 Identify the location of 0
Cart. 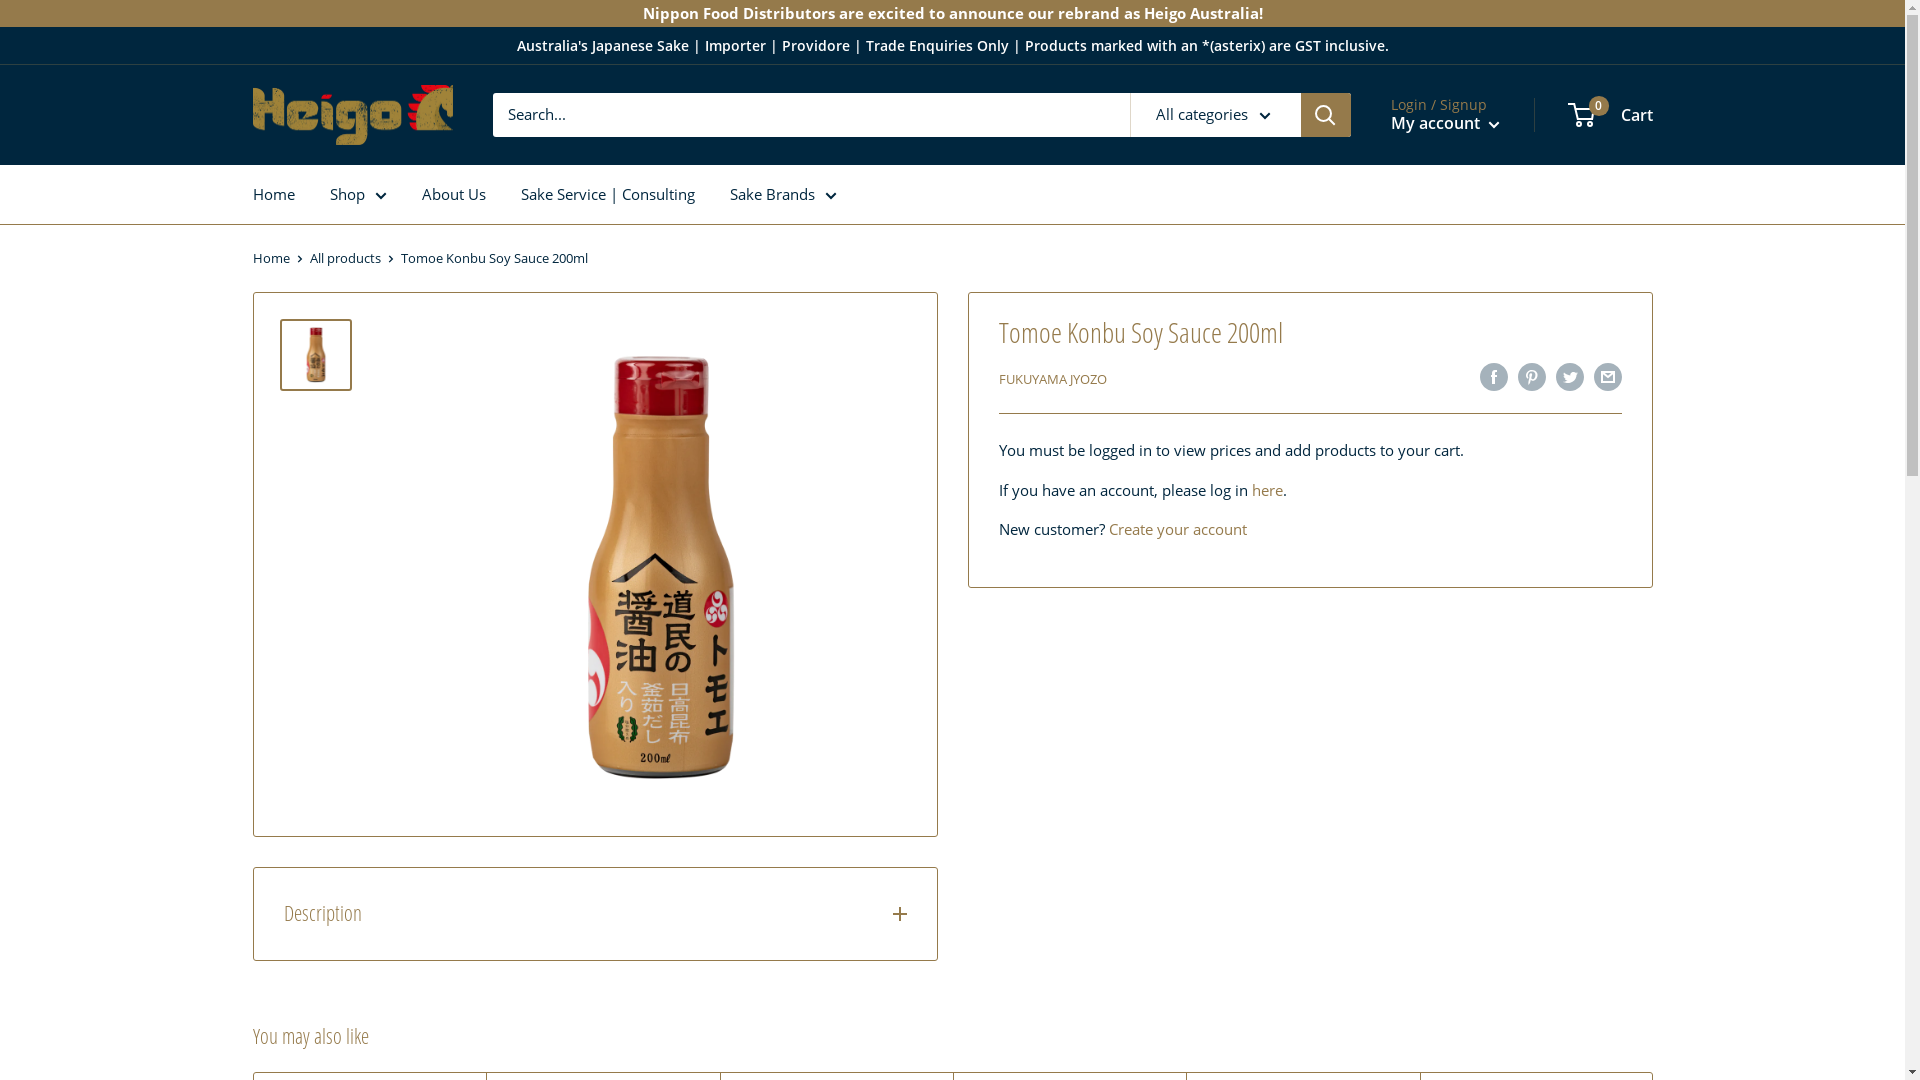
(1612, 116).